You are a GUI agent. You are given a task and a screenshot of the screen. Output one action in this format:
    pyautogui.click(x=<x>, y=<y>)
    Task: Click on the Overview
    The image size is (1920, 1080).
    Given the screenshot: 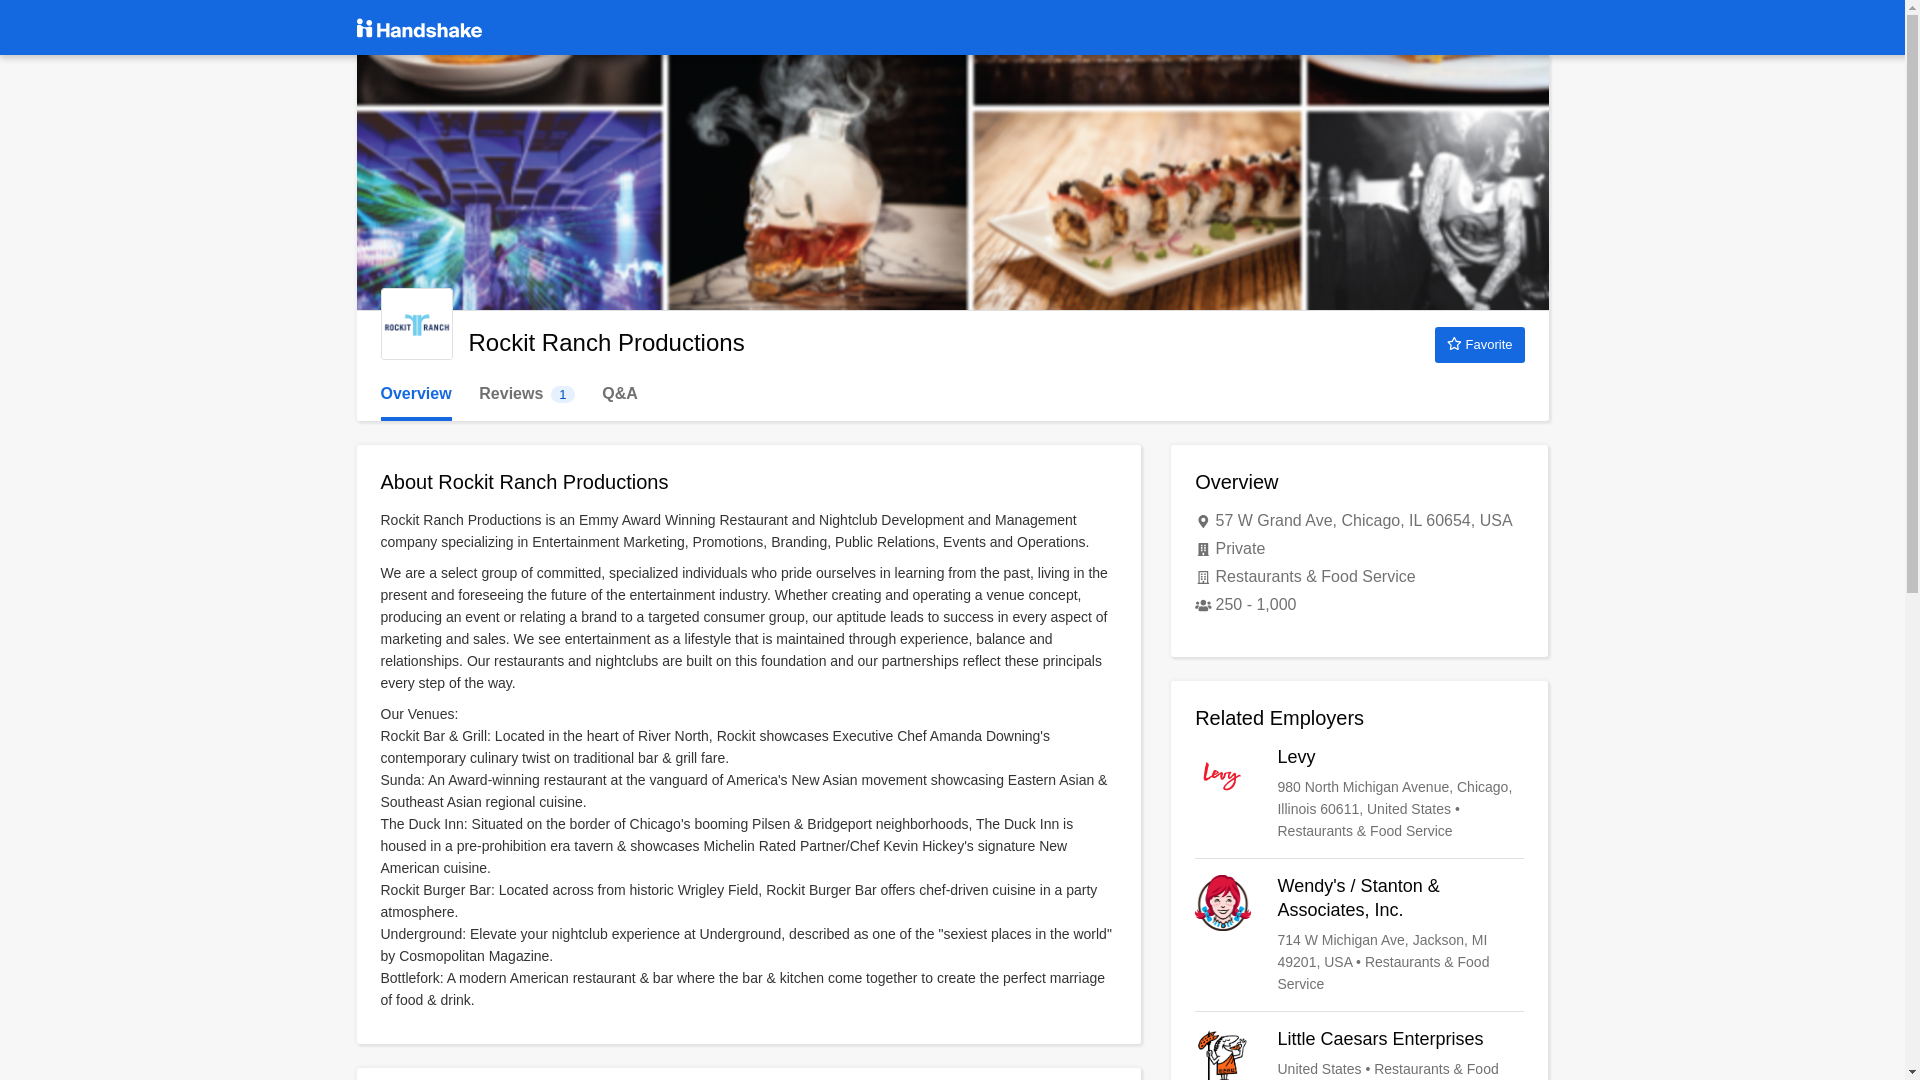 What is the action you would take?
    pyautogui.click(x=416, y=394)
    